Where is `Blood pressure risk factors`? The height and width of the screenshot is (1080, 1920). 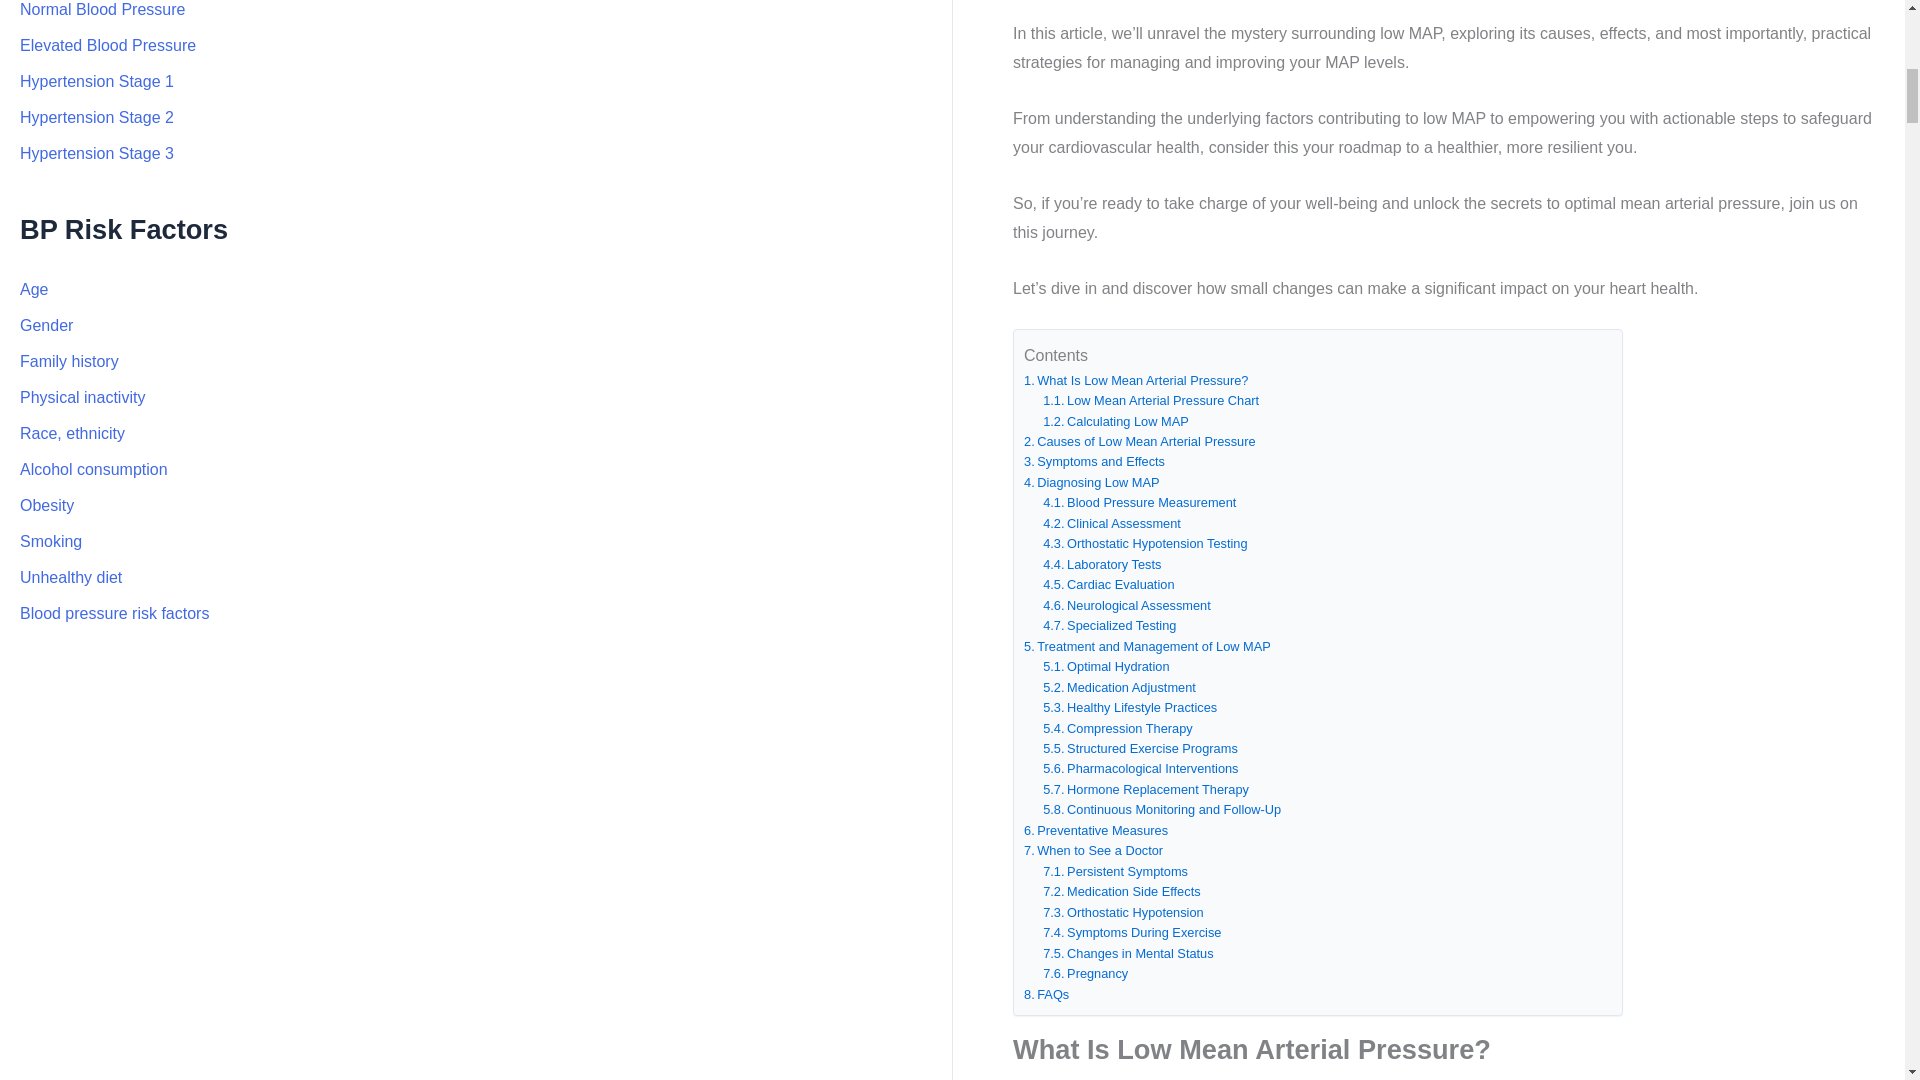 Blood pressure risk factors is located at coordinates (114, 613).